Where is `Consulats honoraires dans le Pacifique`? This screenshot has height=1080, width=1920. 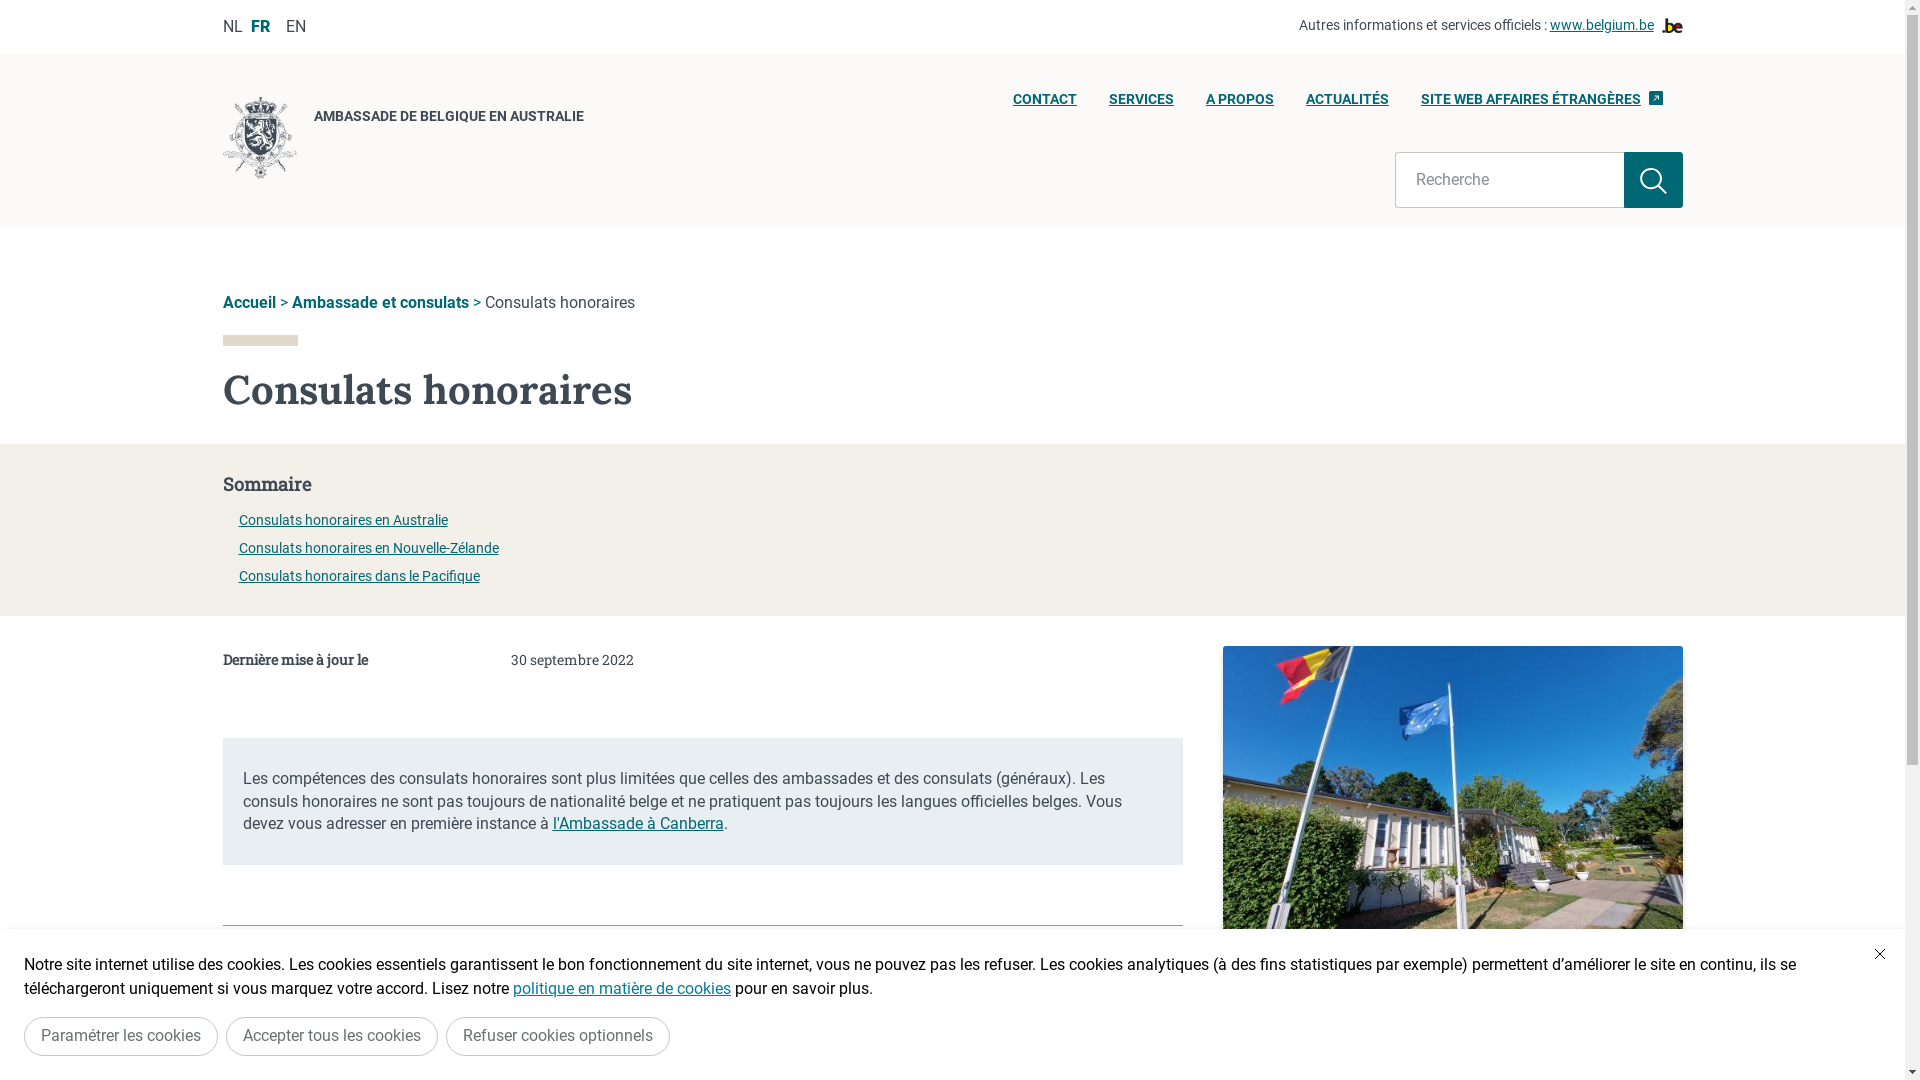 Consulats honoraires dans le Pacifique is located at coordinates (358, 576).